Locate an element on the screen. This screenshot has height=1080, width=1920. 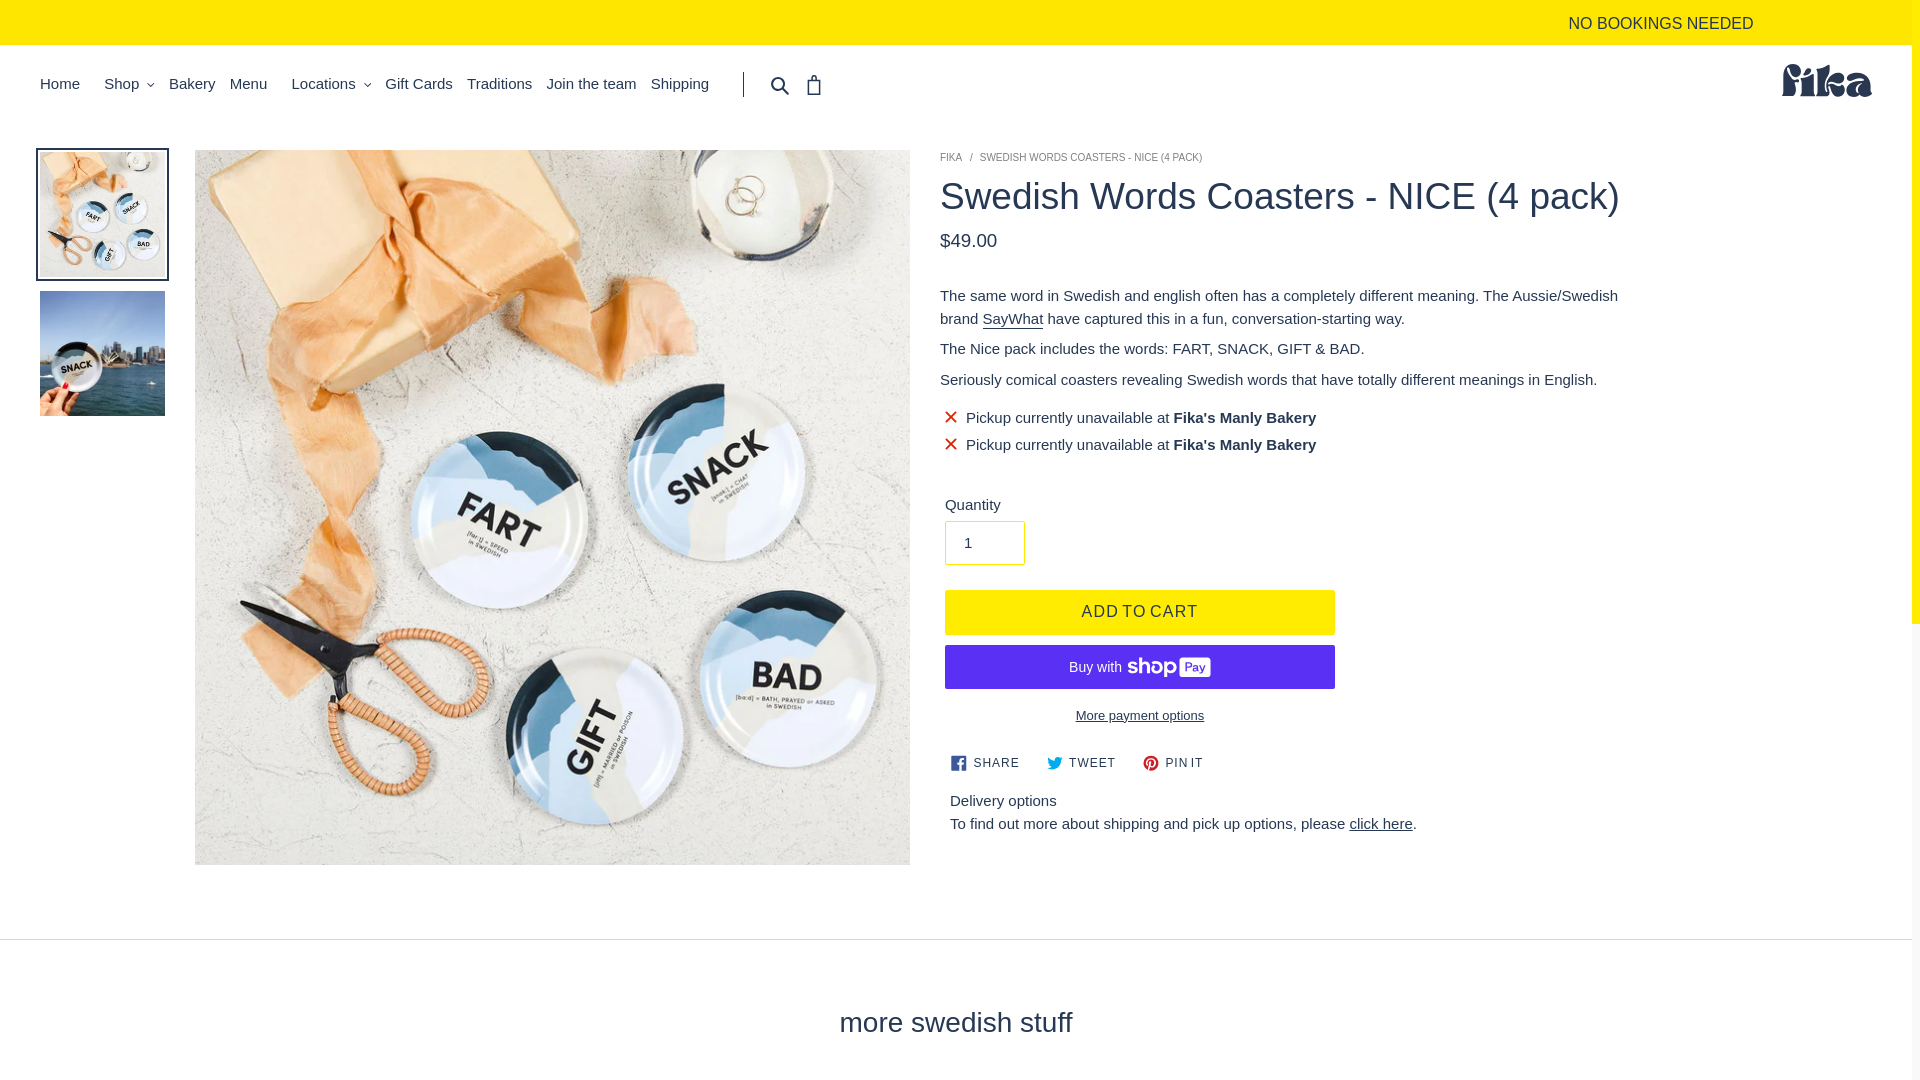
Menu is located at coordinates (254, 84).